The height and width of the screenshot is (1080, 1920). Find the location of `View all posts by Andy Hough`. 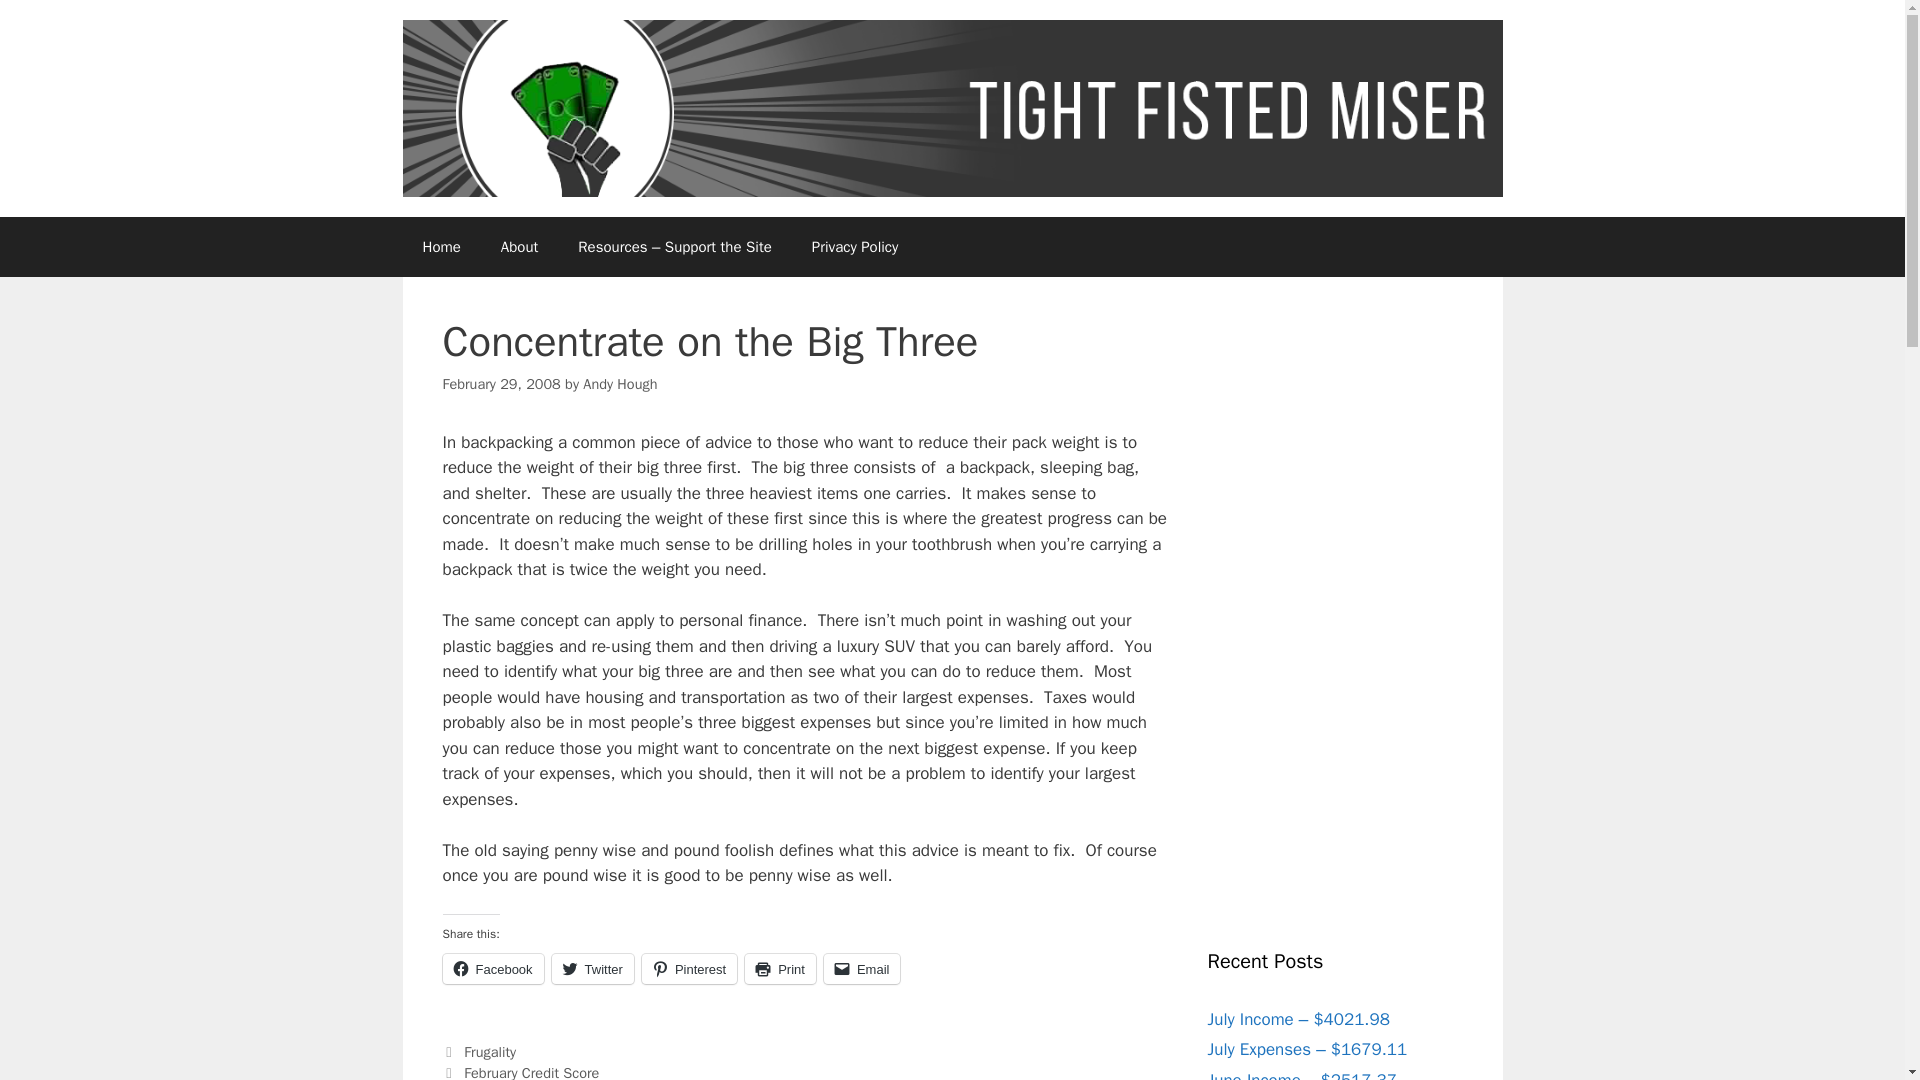

View all posts by Andy Hough is located at coordinates (620, 384).